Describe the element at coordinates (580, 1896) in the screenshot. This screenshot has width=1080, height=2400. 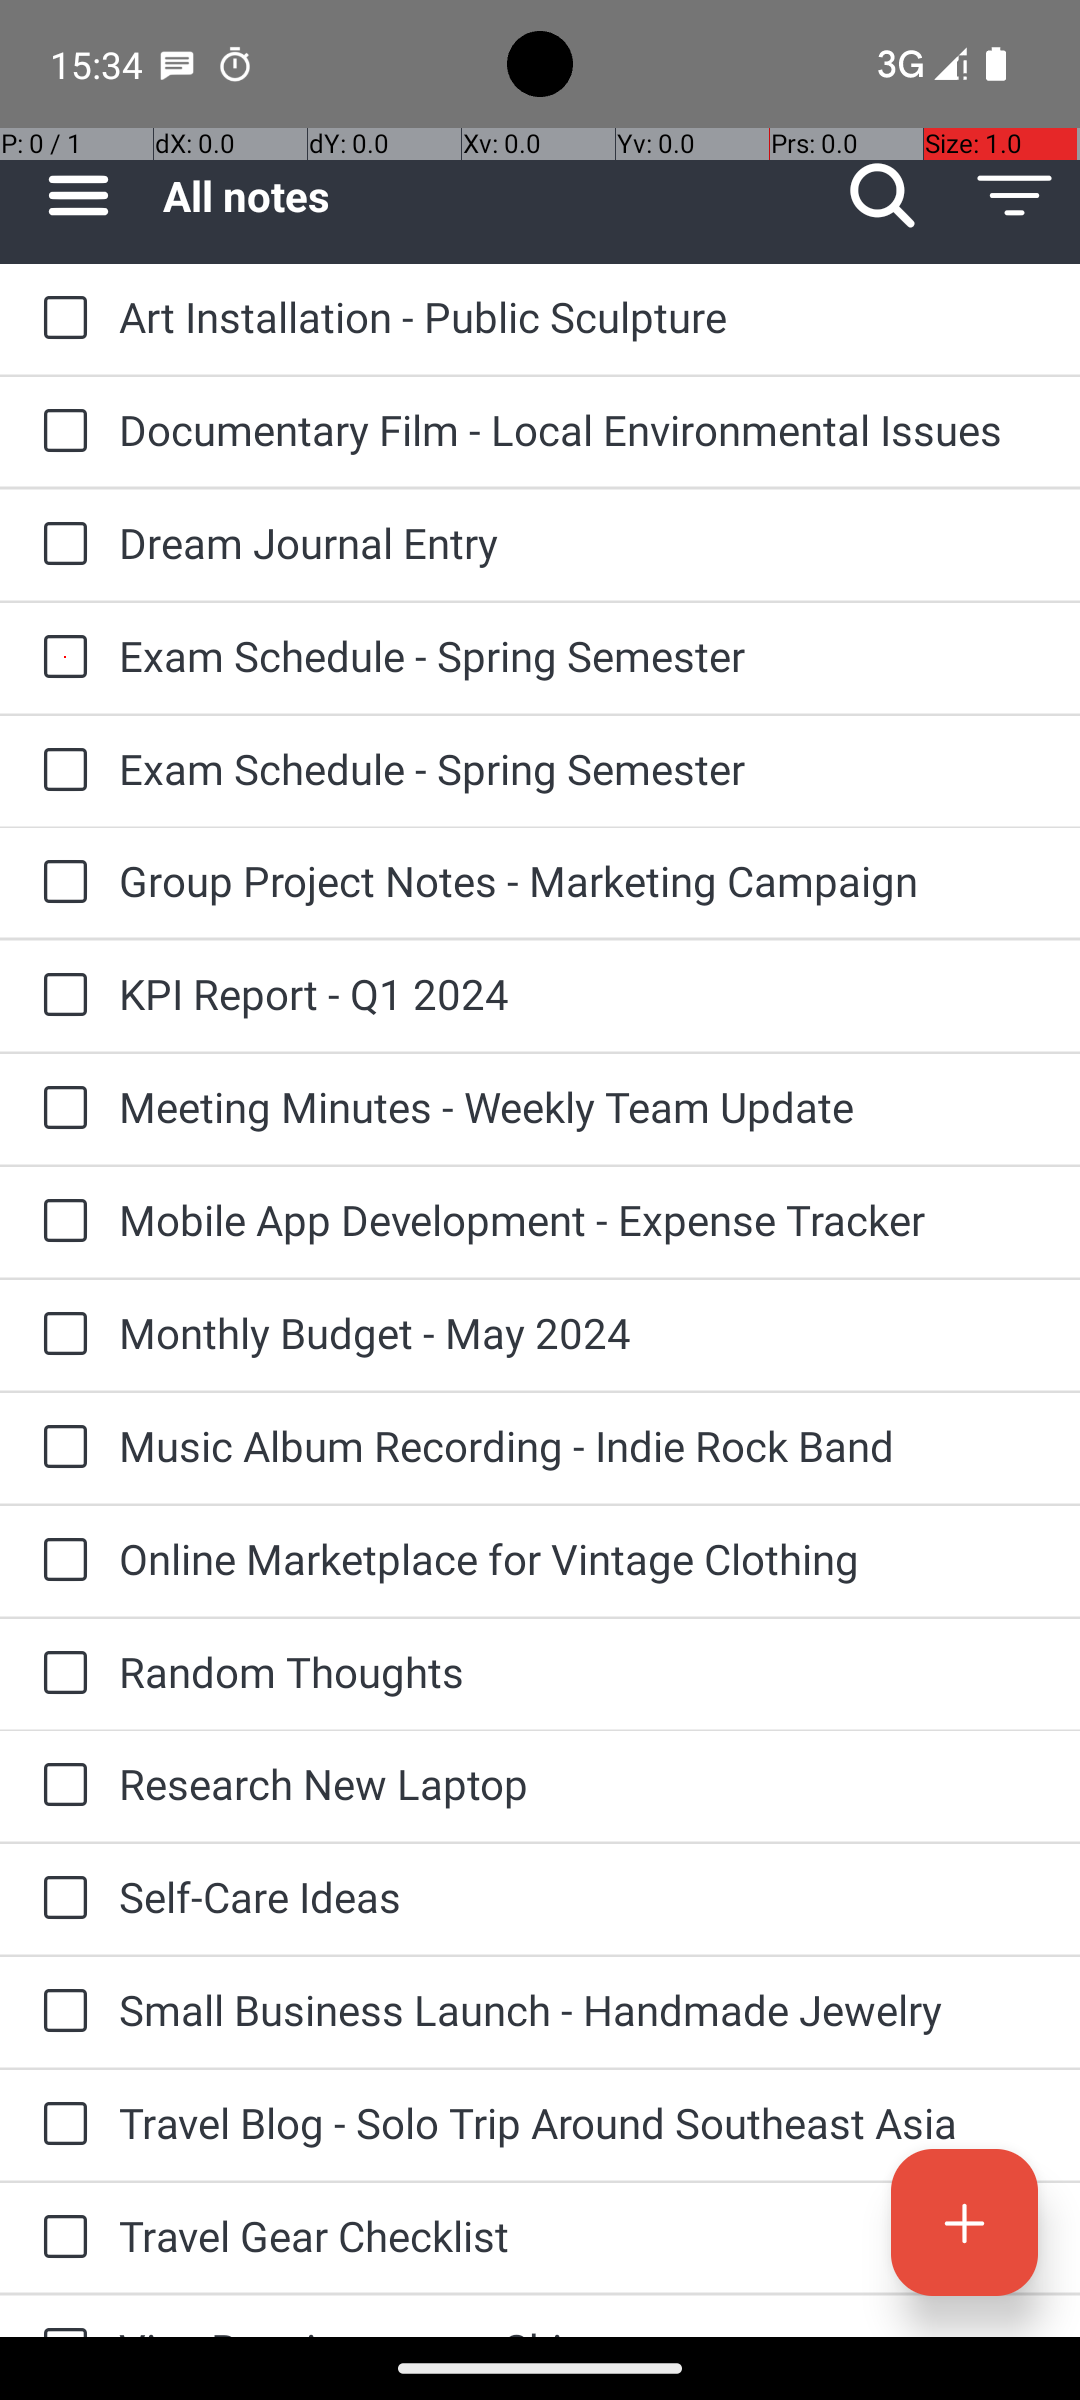
I see `Self-Care Ideas` at that location.